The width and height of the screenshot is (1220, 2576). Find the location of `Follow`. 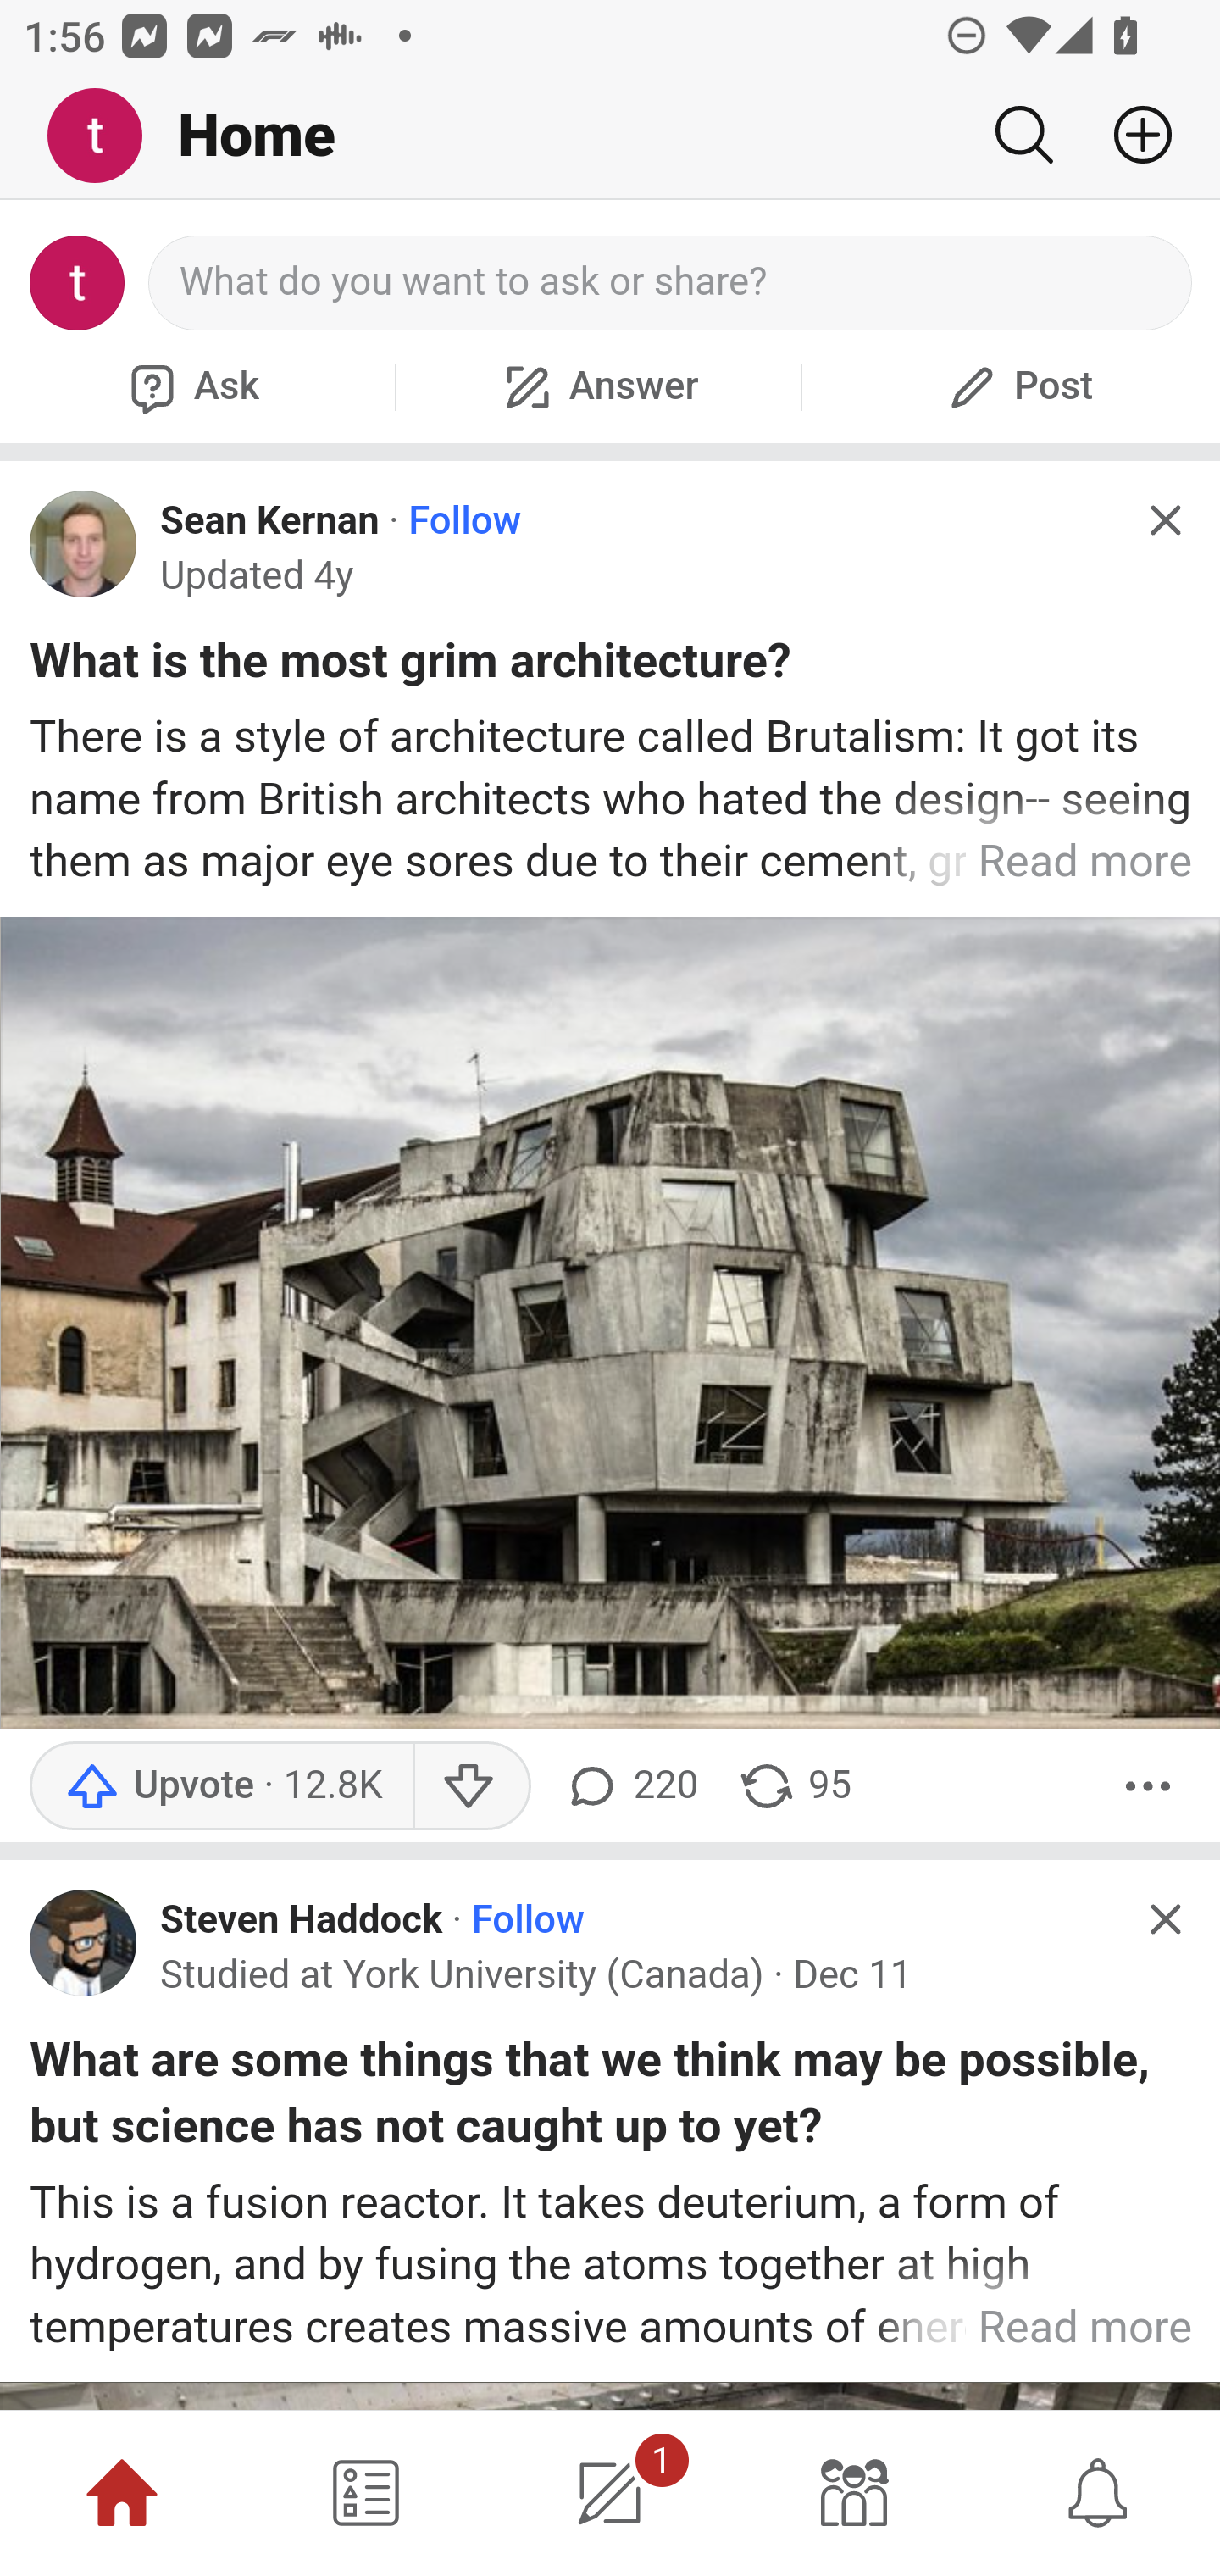

Follow is located at coordinates (527, 1920).